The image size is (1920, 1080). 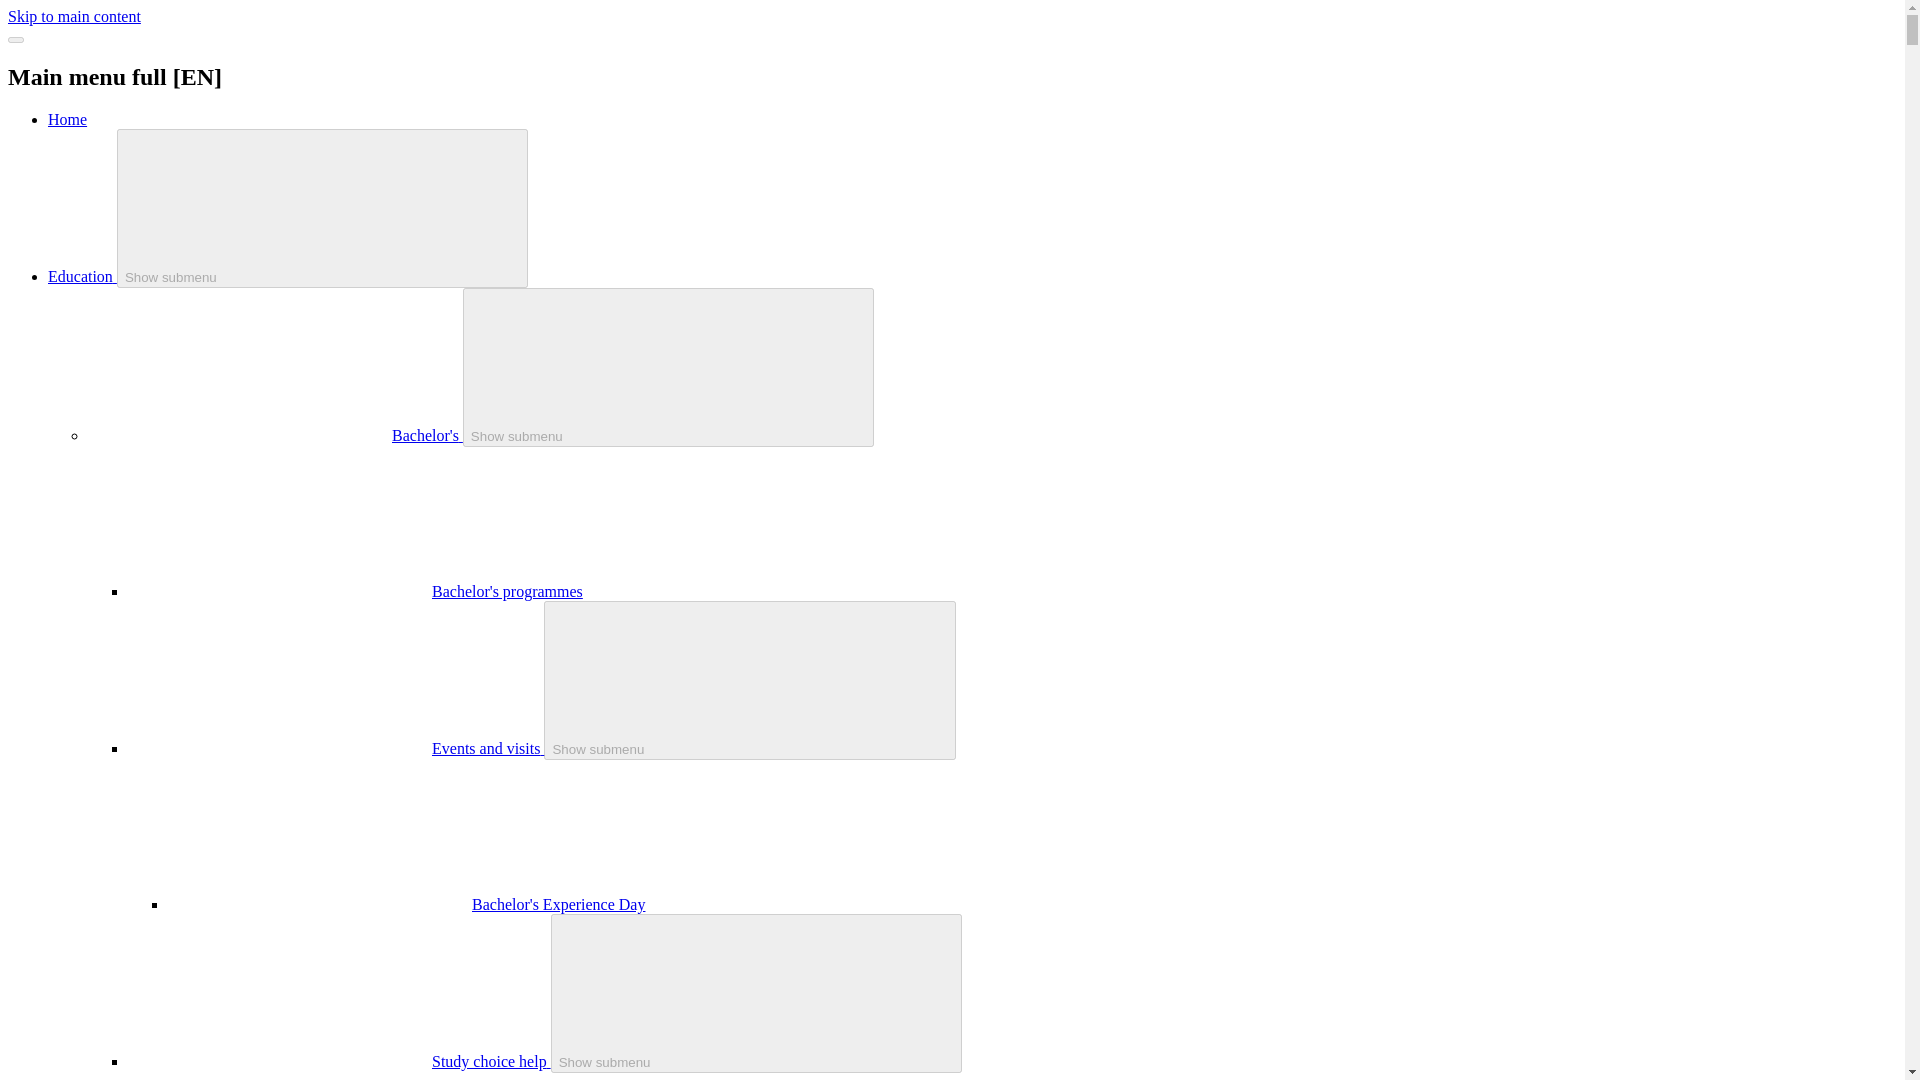 What do you see at coordinates (668, 368) in the screenshot?
I see `Show submenu` at bounding box center [668, 368].